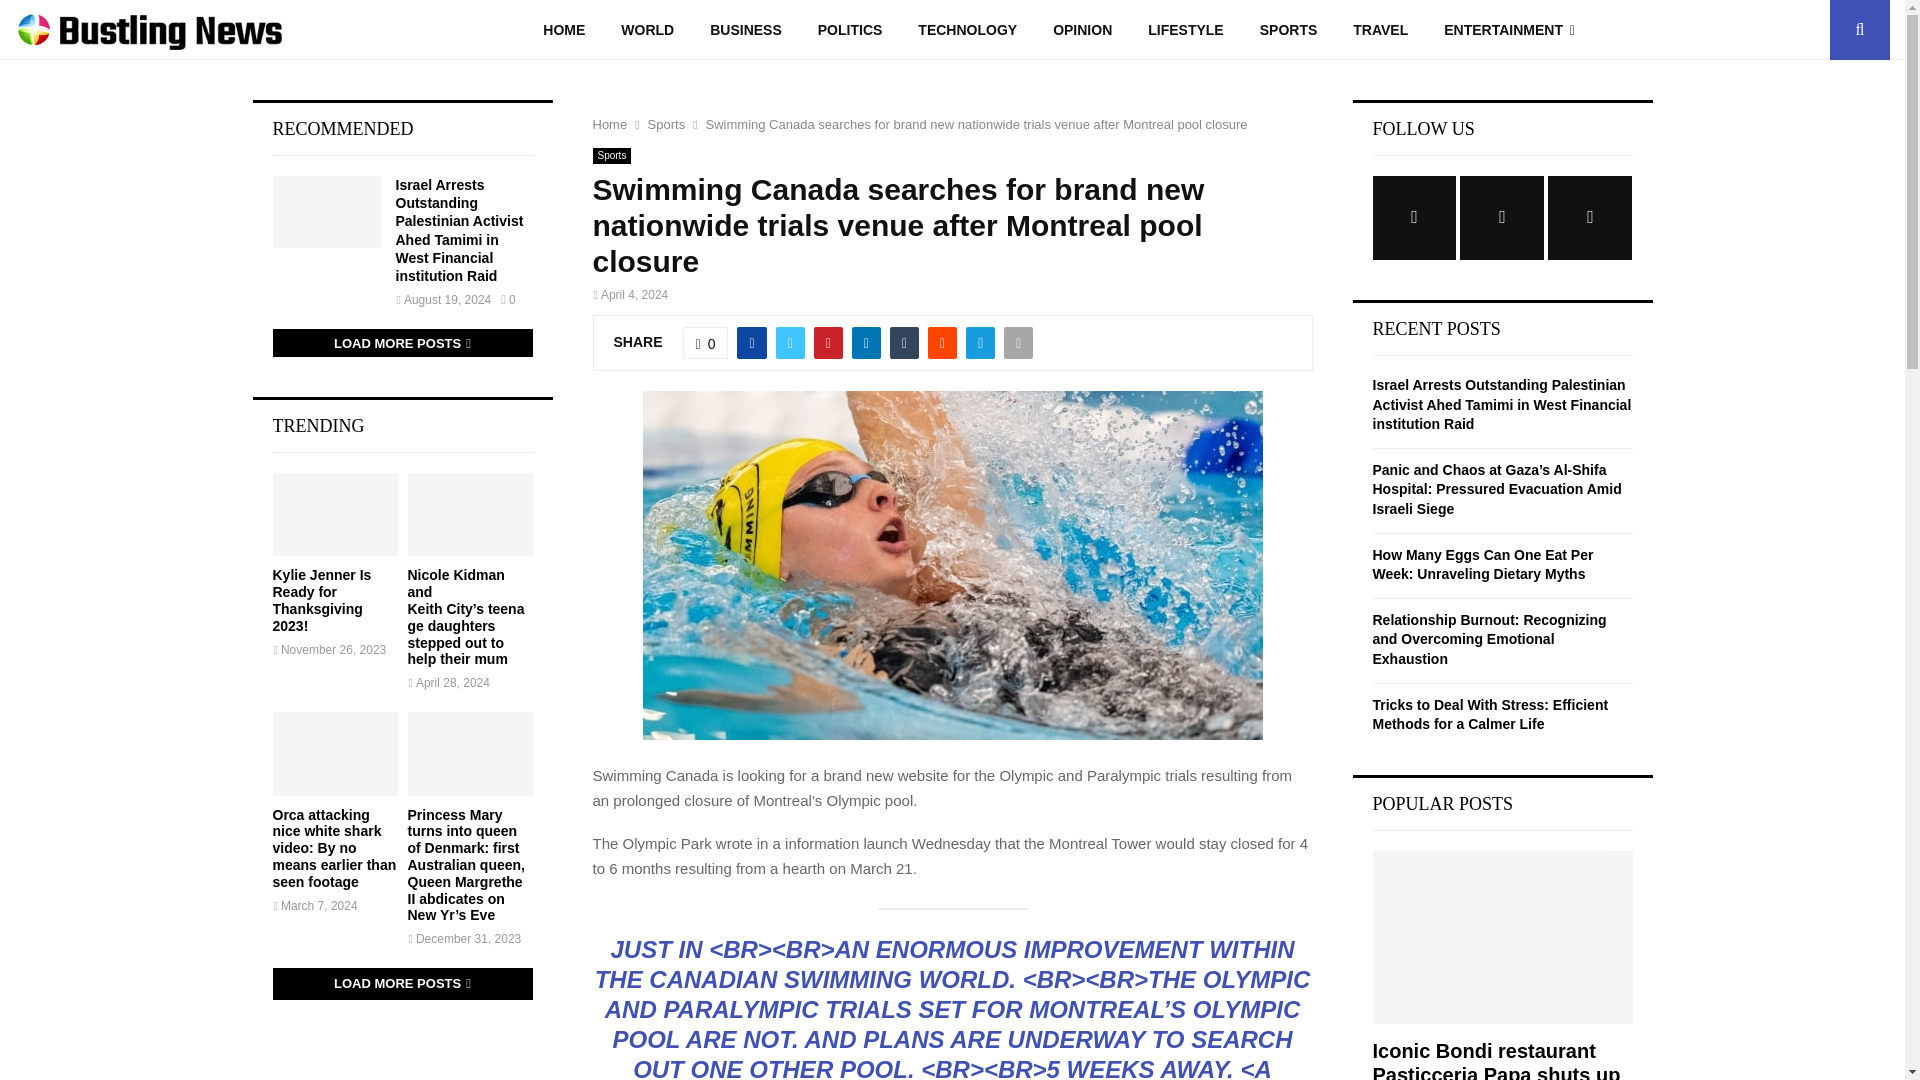 The image size is (1920, 1080). Describe the element at coordinates (611, 156) in the screenshot. I see `Sports` at that location.